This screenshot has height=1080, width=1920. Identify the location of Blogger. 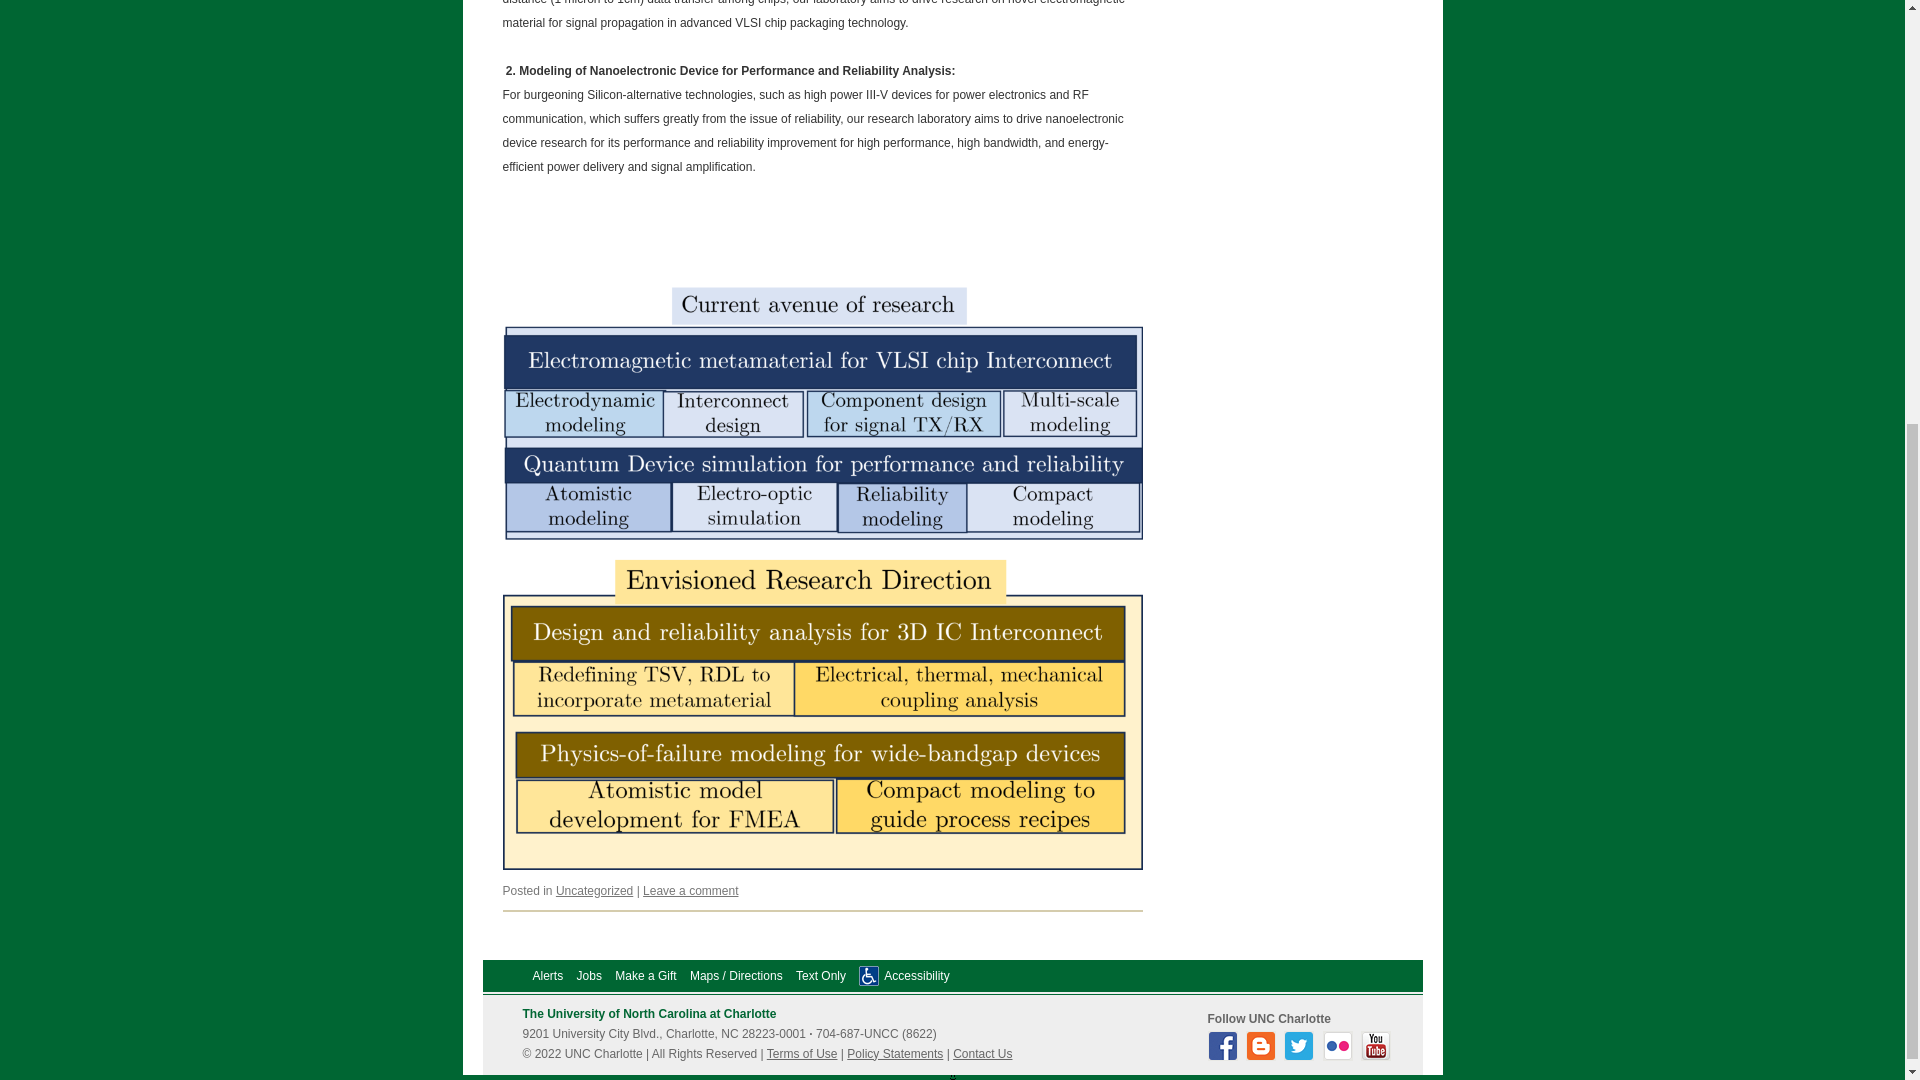
(1263, 1055).